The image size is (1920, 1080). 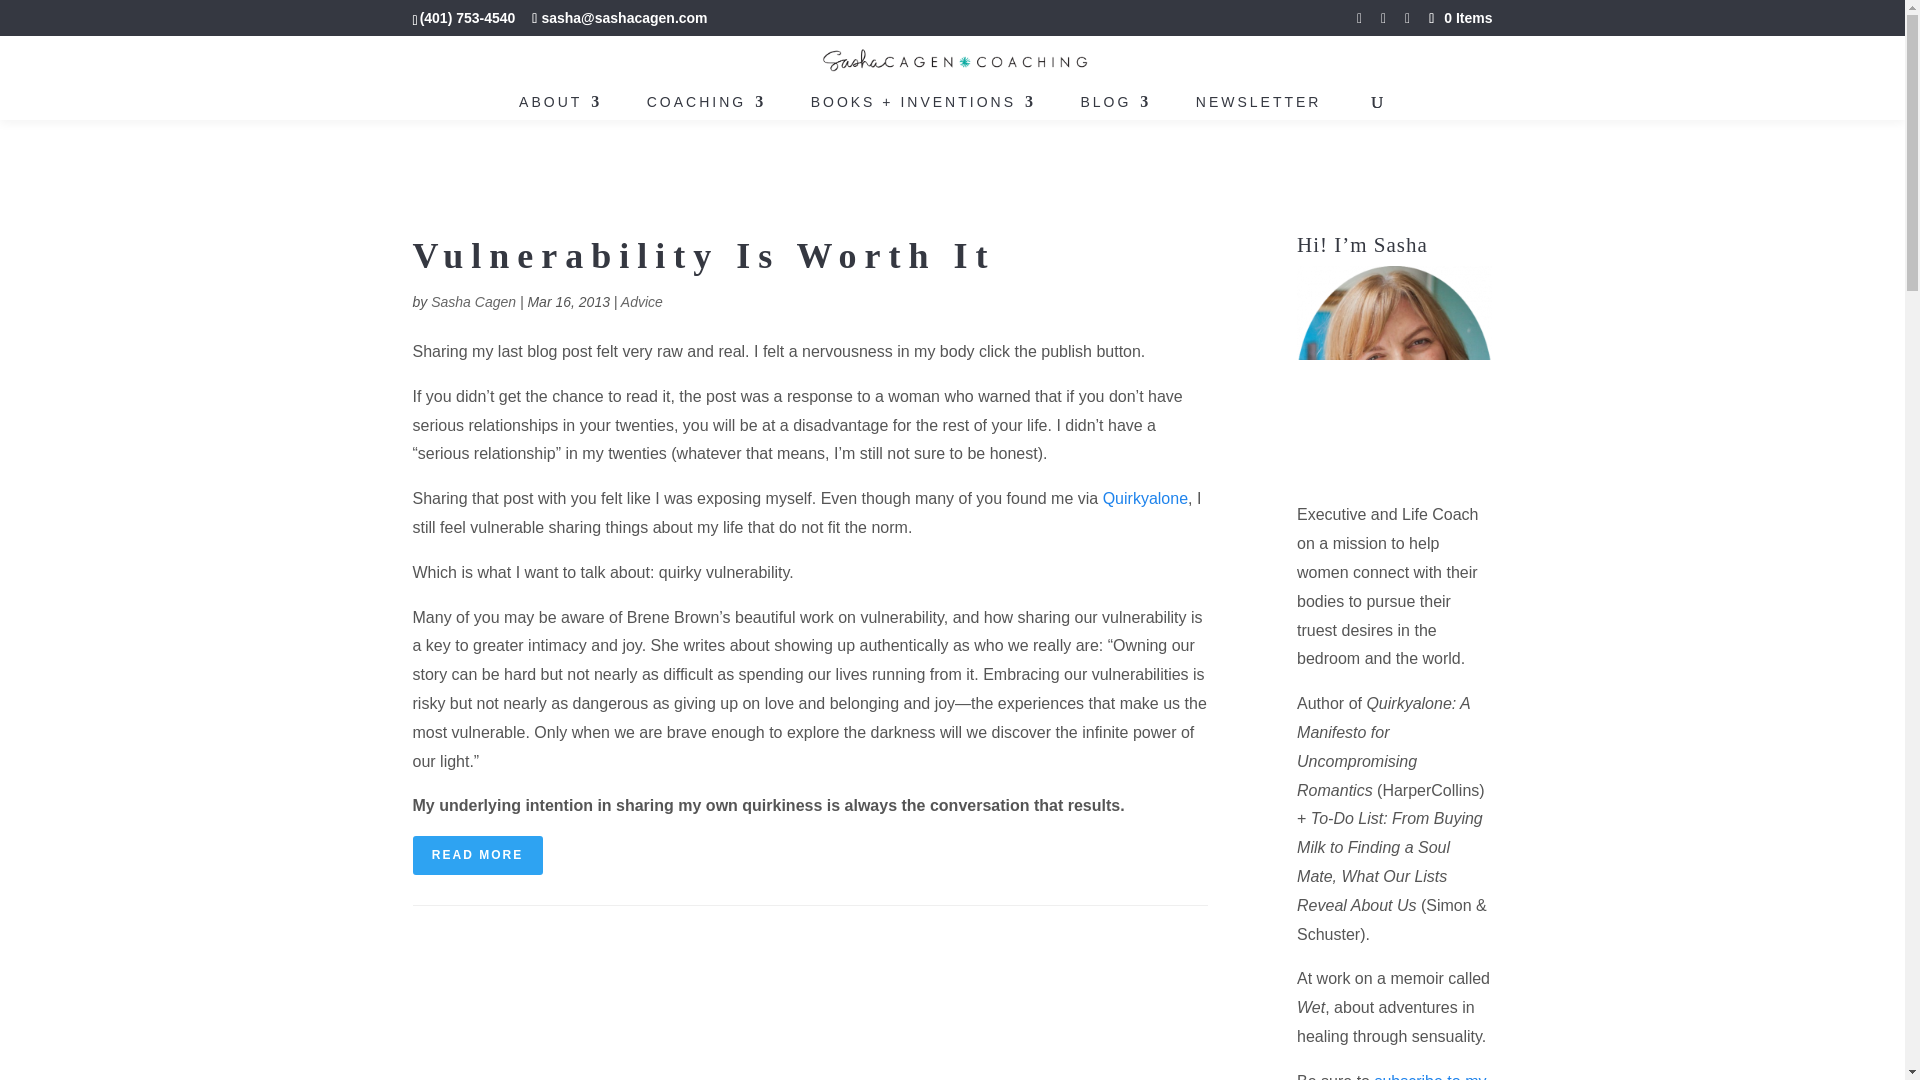 What do you see at coordinates (1259, 107) in the screenshot?
I see `NEWSLETTER` at bounding box center [1259, 107].